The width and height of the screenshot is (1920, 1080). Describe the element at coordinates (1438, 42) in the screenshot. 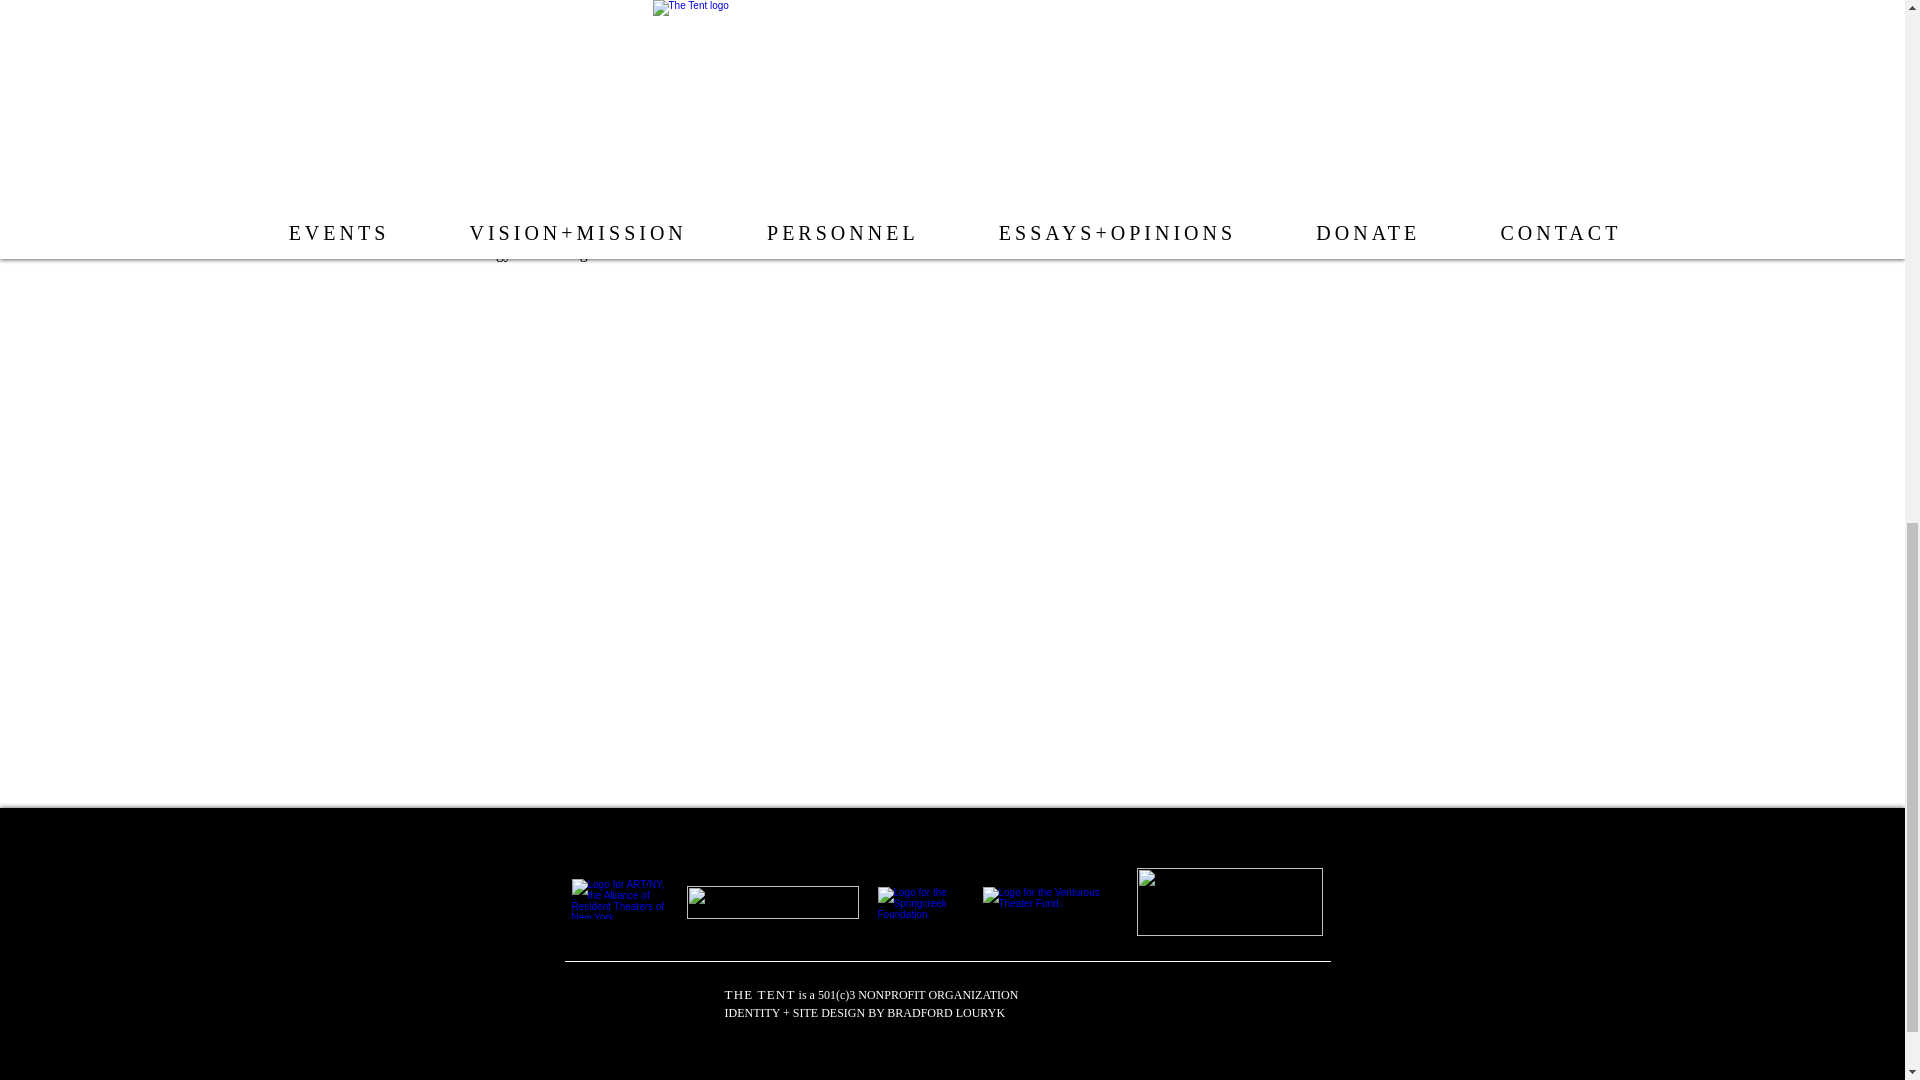

I see `Chan2.png` at that location.